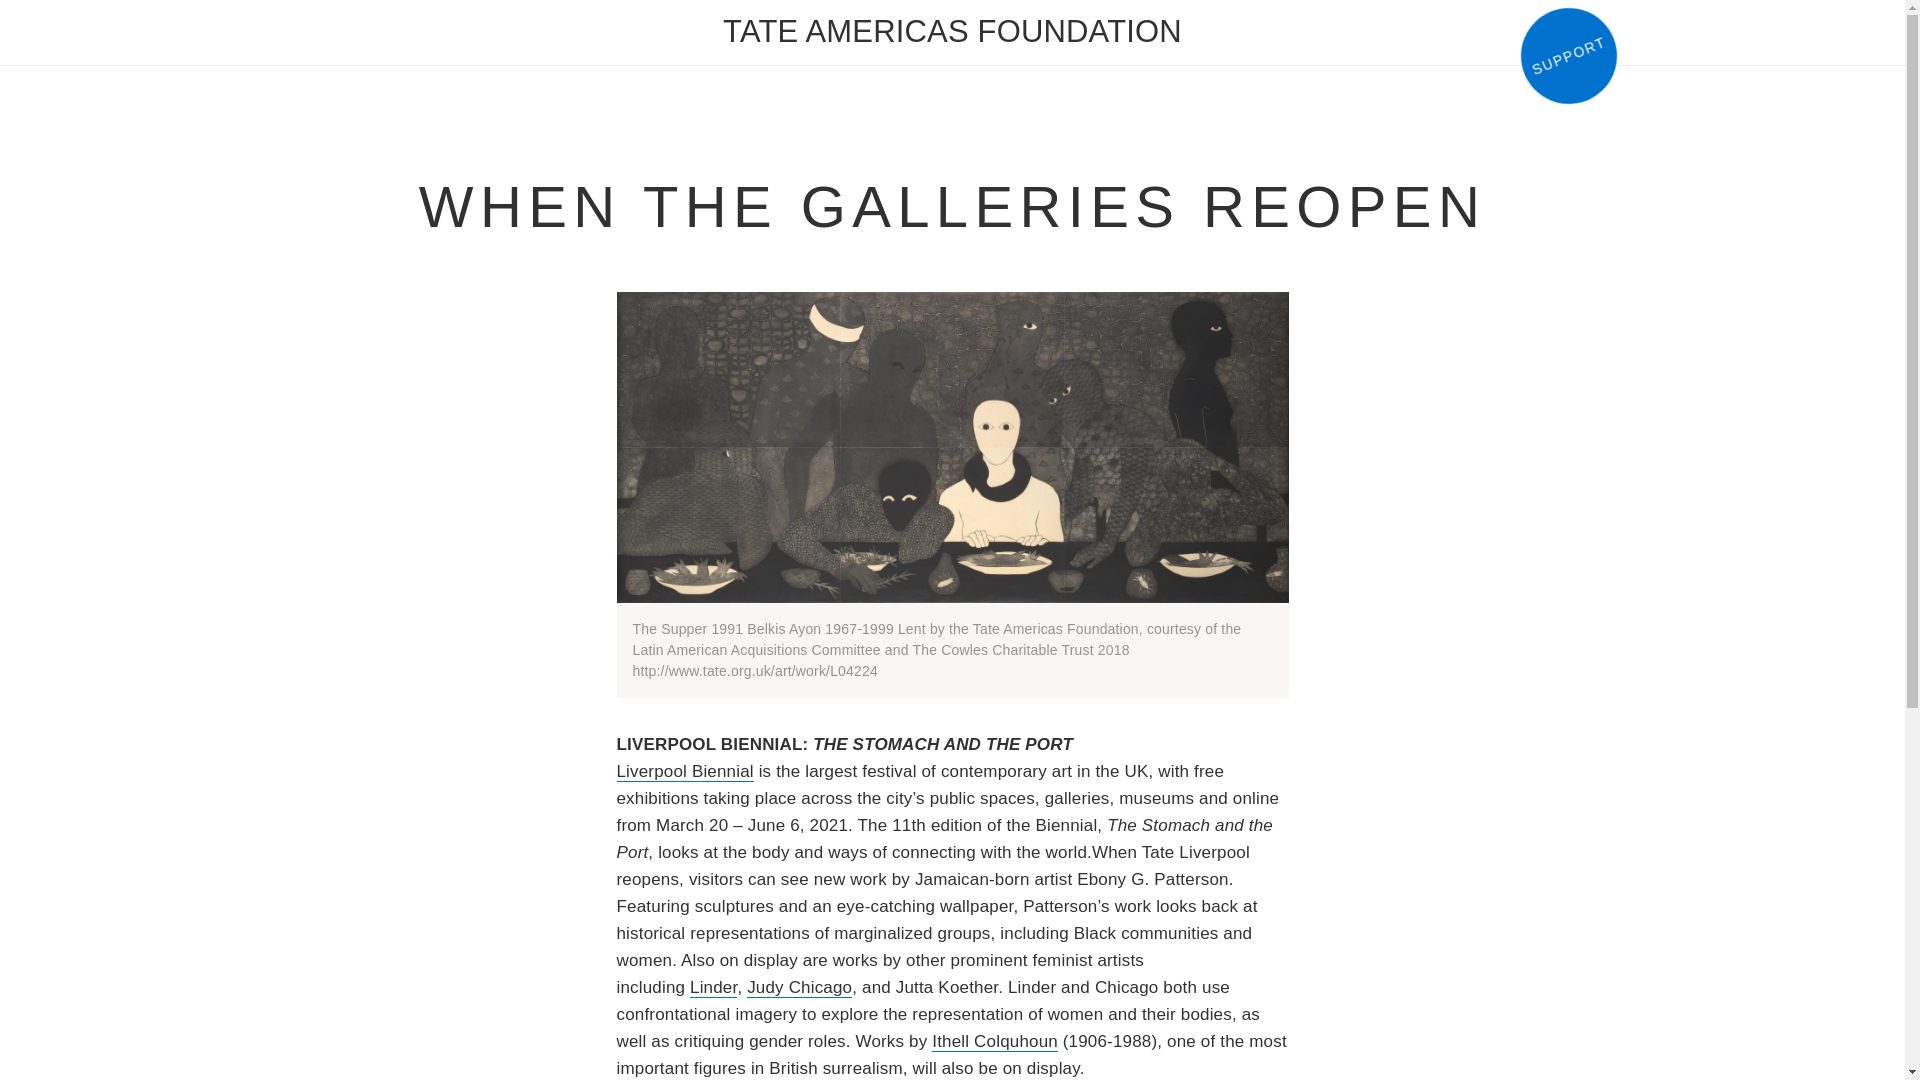  I want to click on Linder, so click(713, 988).